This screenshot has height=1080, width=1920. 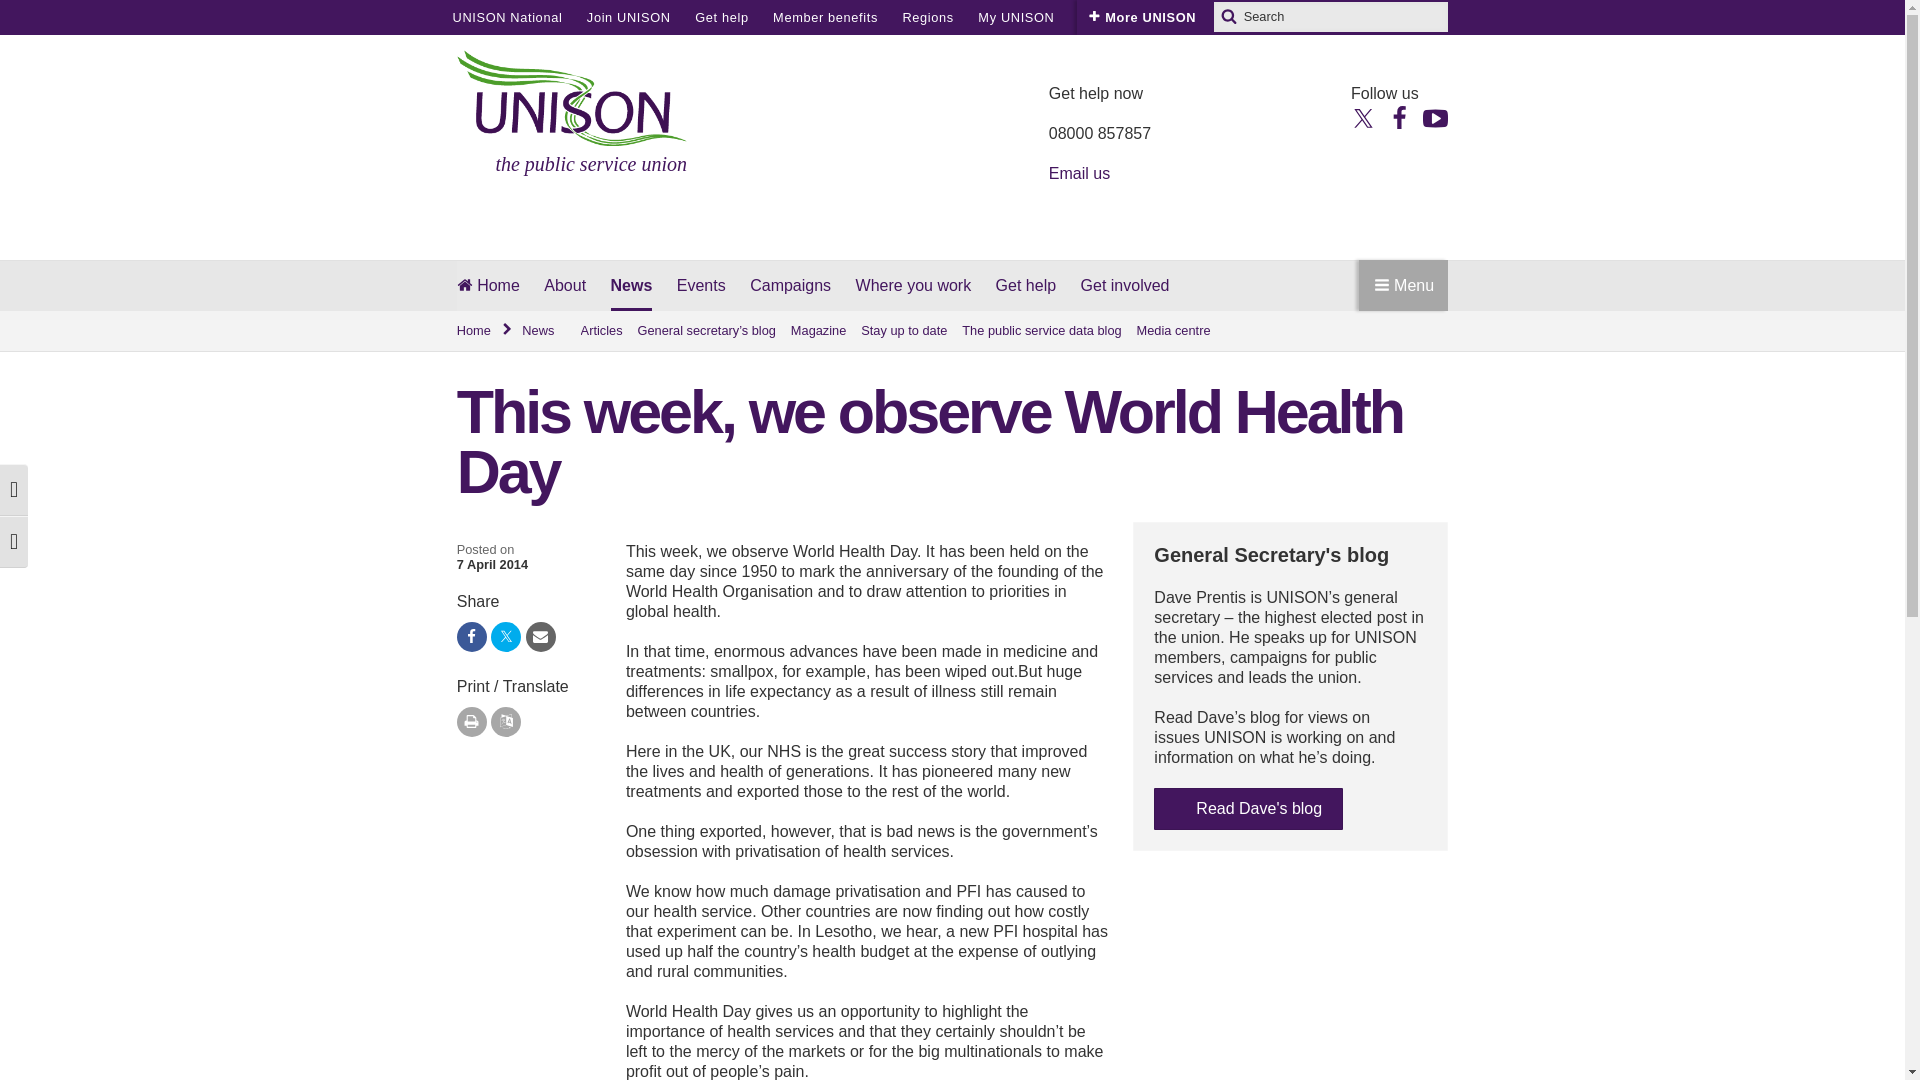 I want to click on Youtube, so click(x=1434, y=116).